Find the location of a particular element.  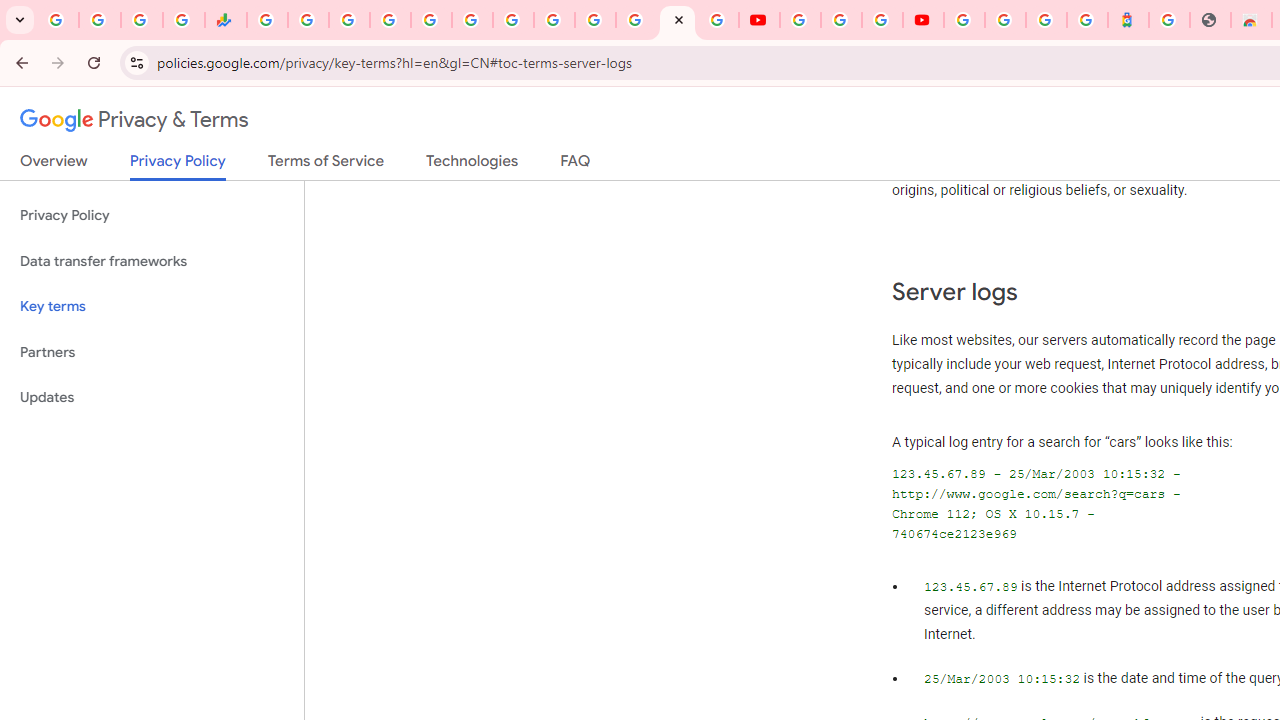

Data transfer frameworks is located at coordinates (152, 262).